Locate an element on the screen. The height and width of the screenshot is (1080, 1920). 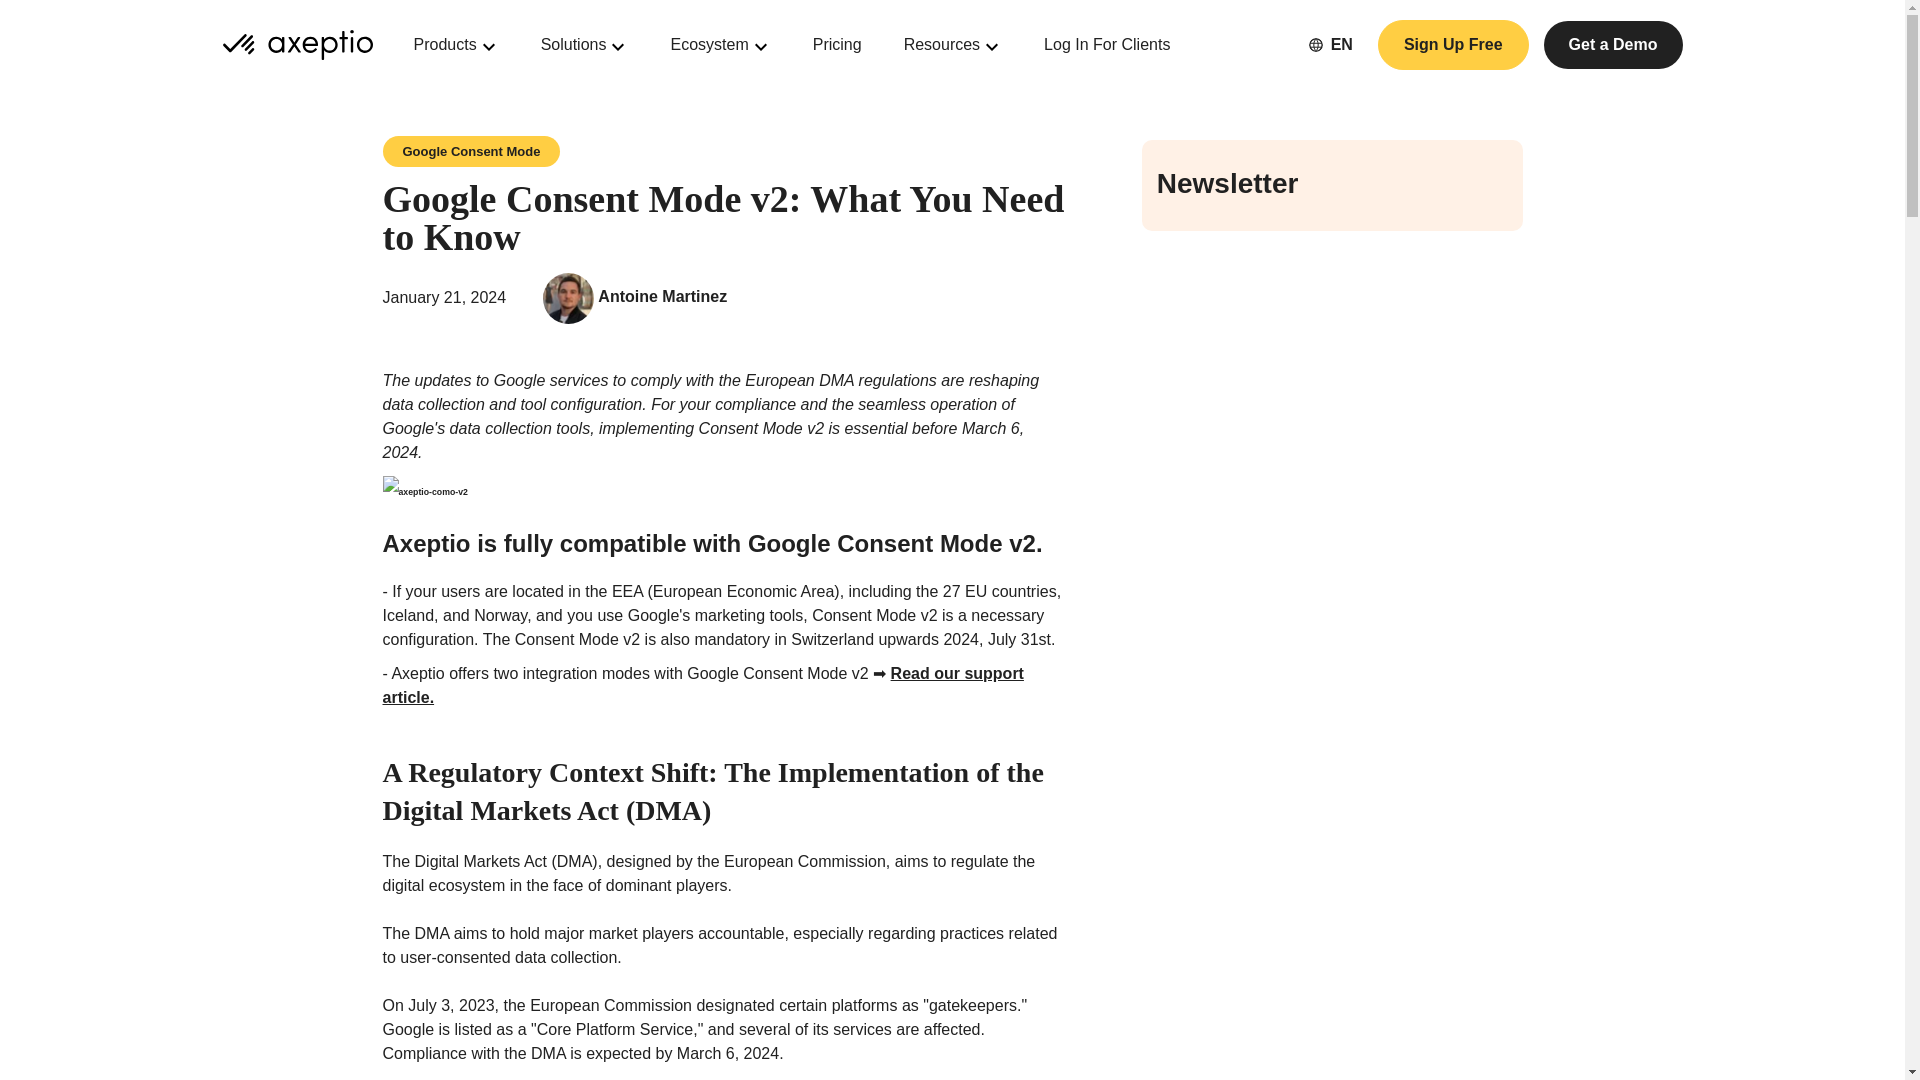
Read our support article. is located at coordinates (702, 686).